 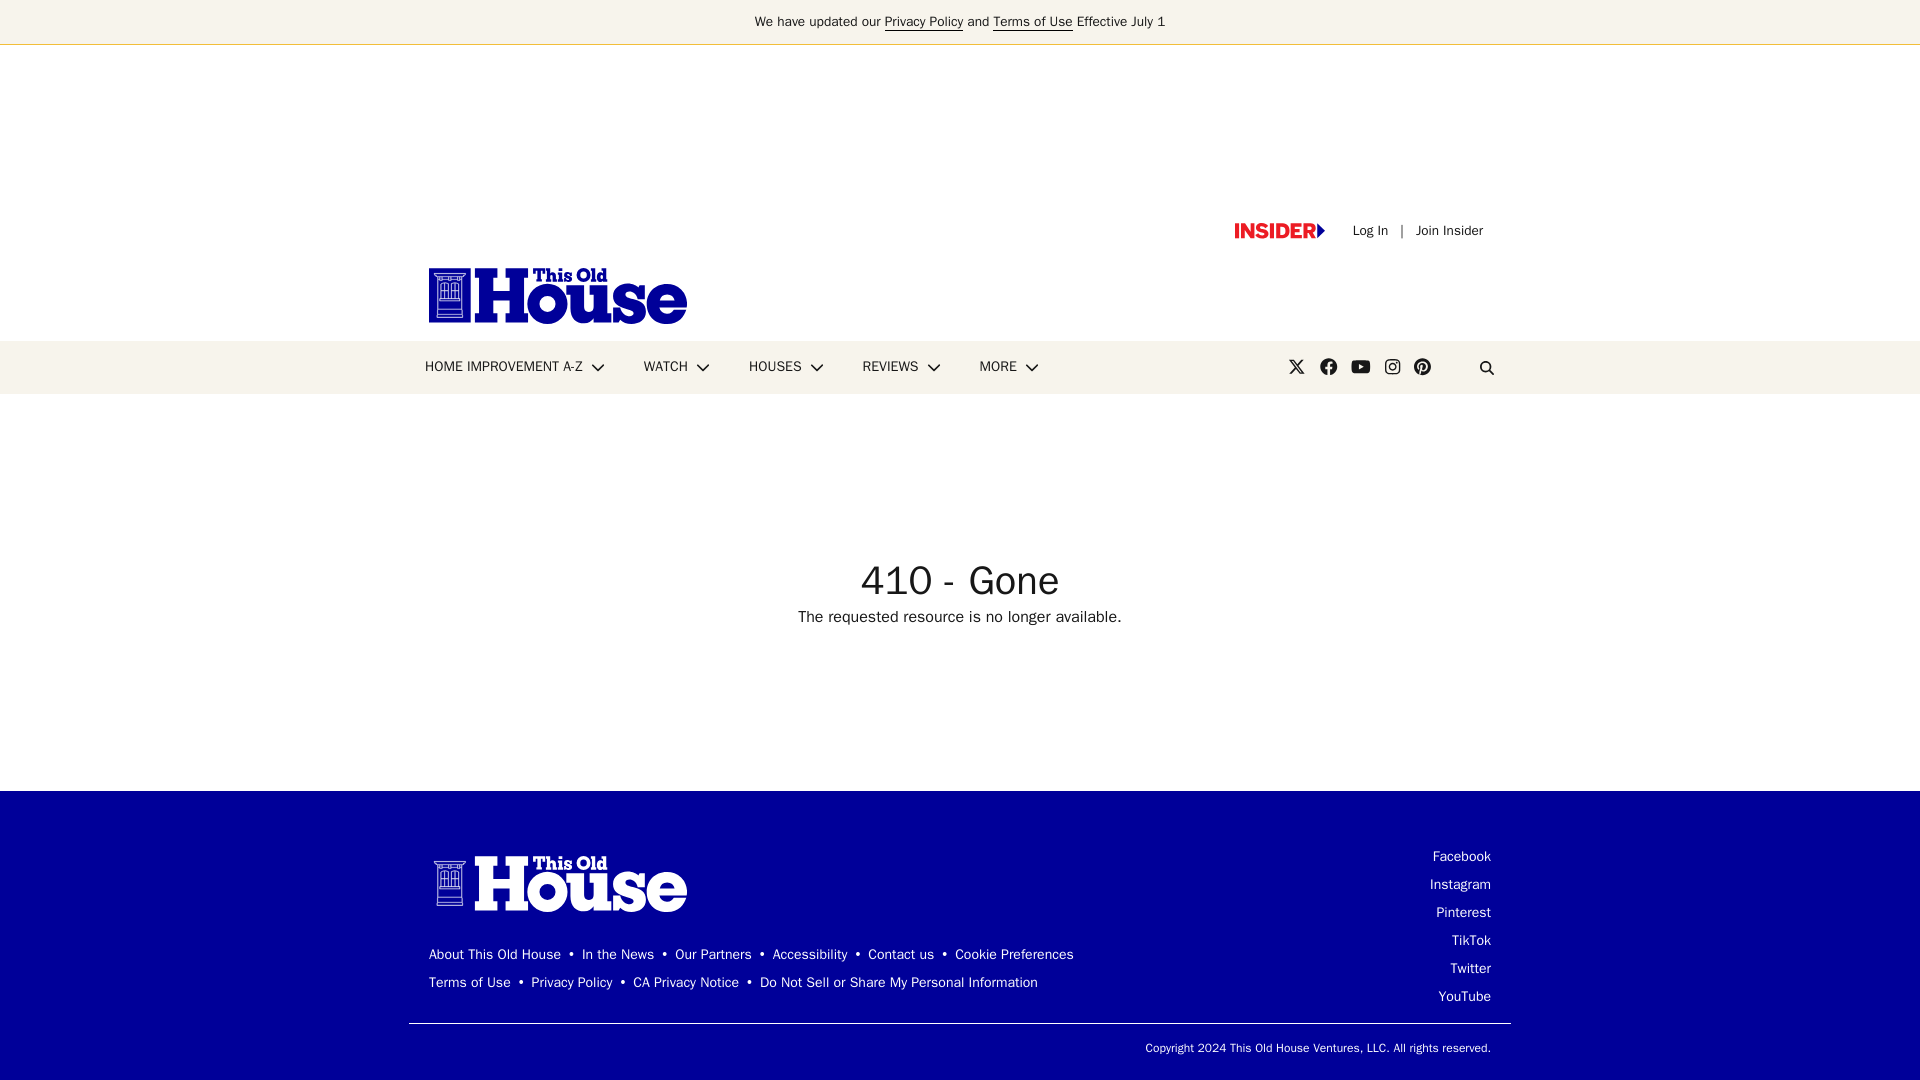 What do you see at coordinates (1449, 230) in the screenshot?
I see `Join Insider` at bounding box center [1449, 230].